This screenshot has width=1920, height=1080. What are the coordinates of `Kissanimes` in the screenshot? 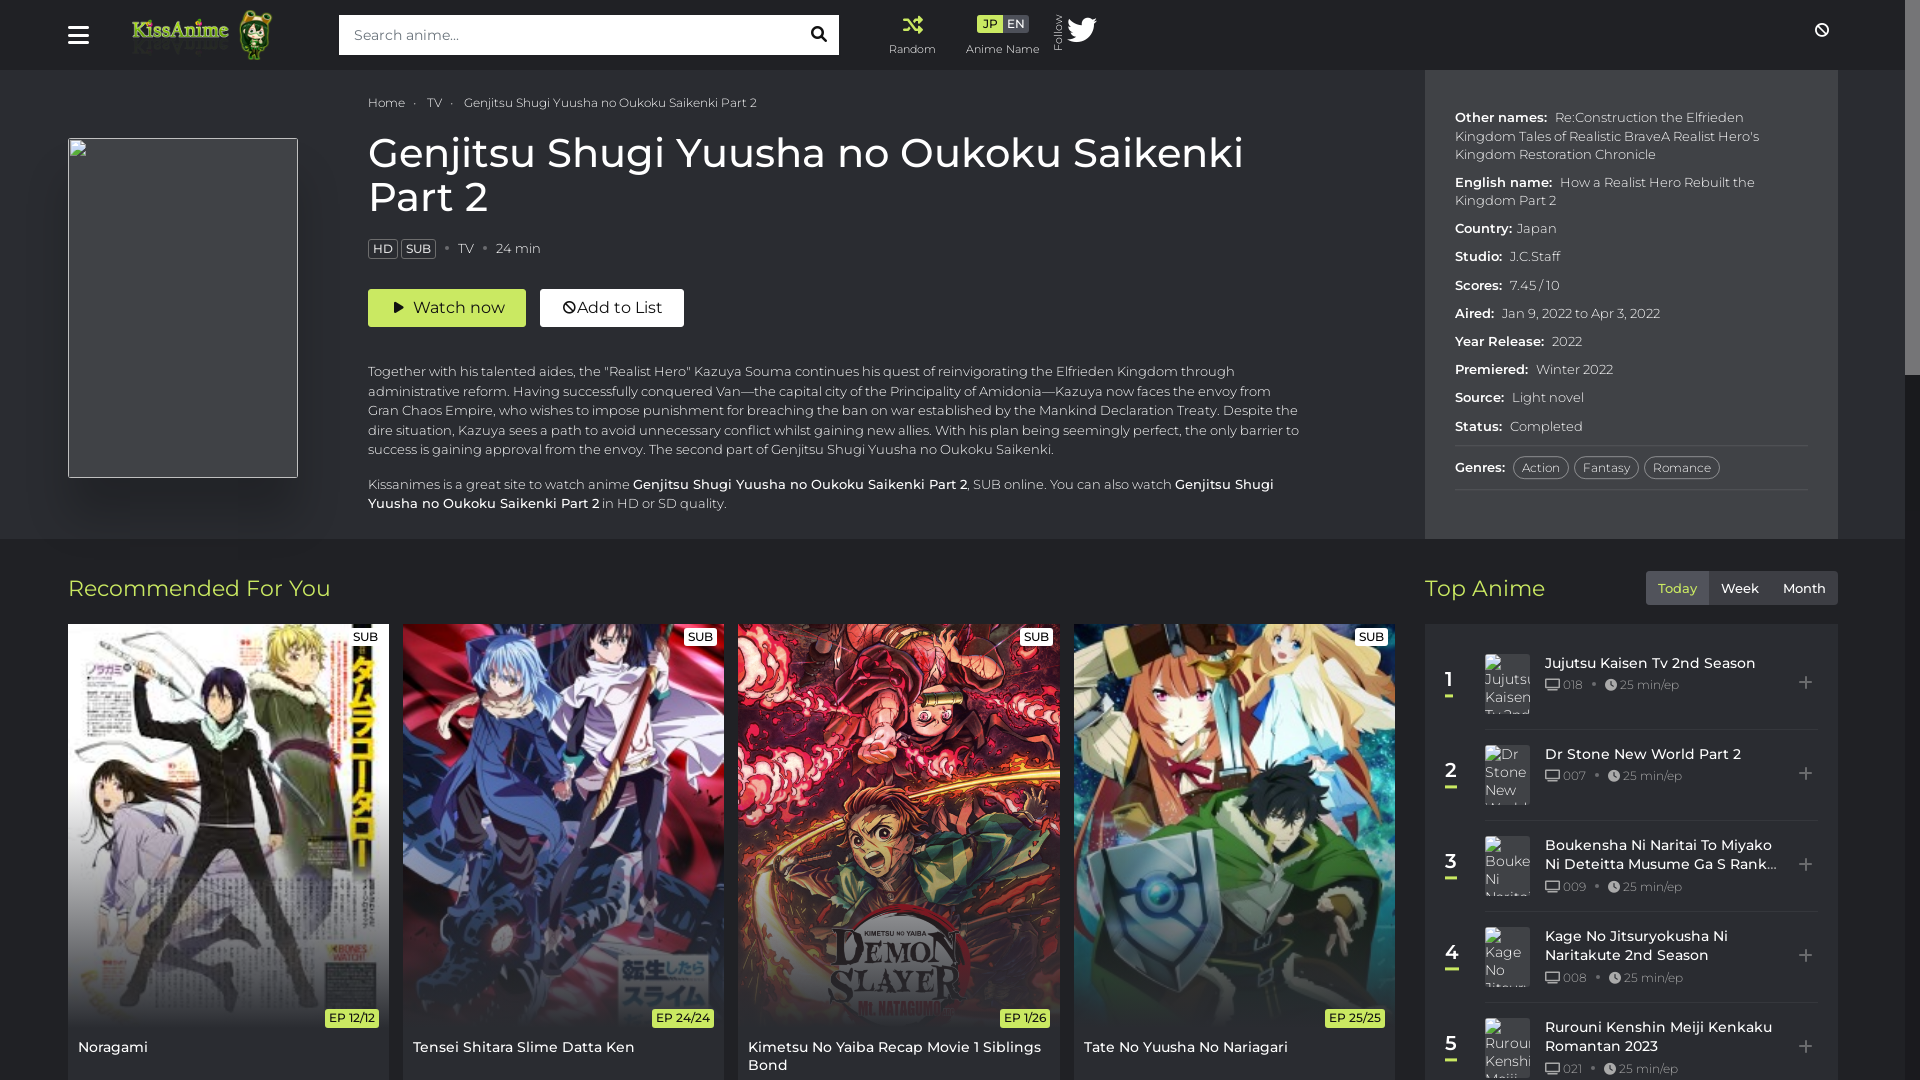 It's located at (216, 35).